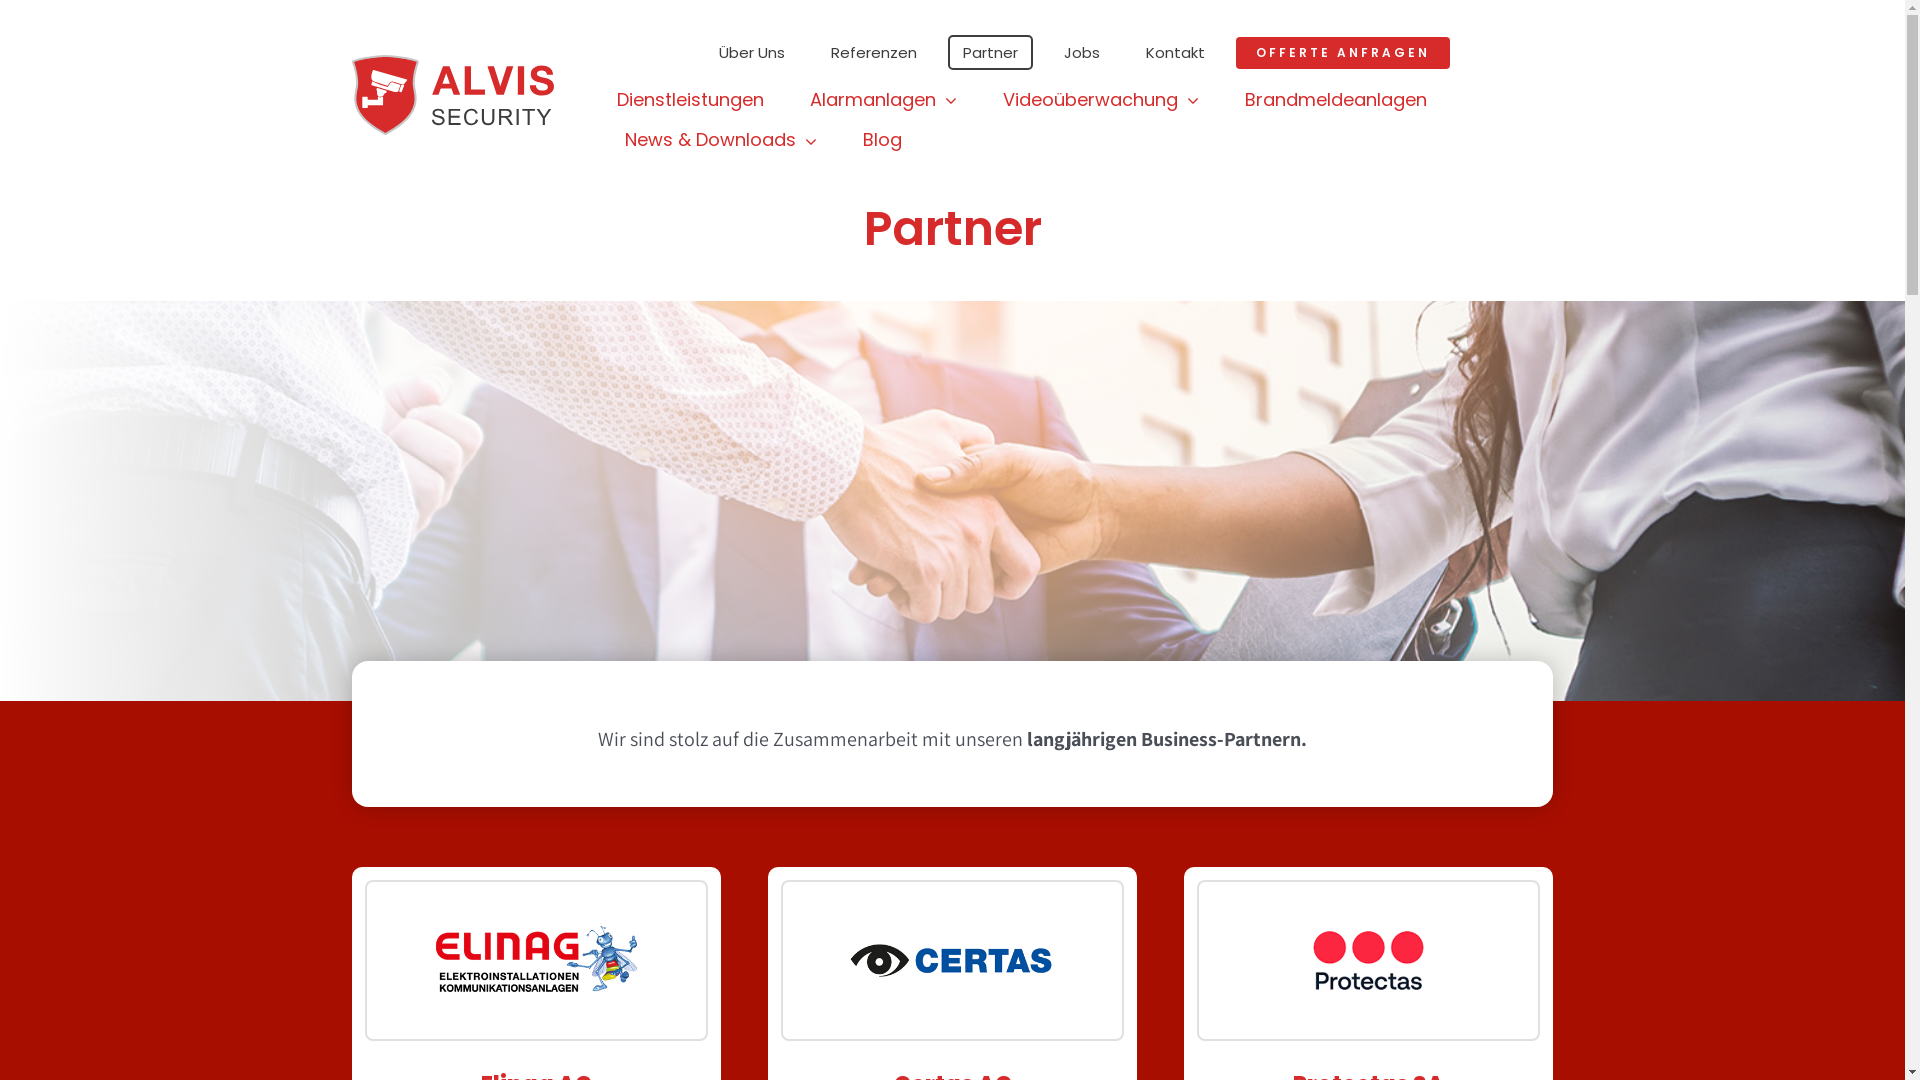 The width and height of the screenshot is (1920, 1080). What do you see at coordinates (1343, 52) in the screenshot?
I see `OFFERTE ANFRAGEN` at bounding box center [1343, 52].